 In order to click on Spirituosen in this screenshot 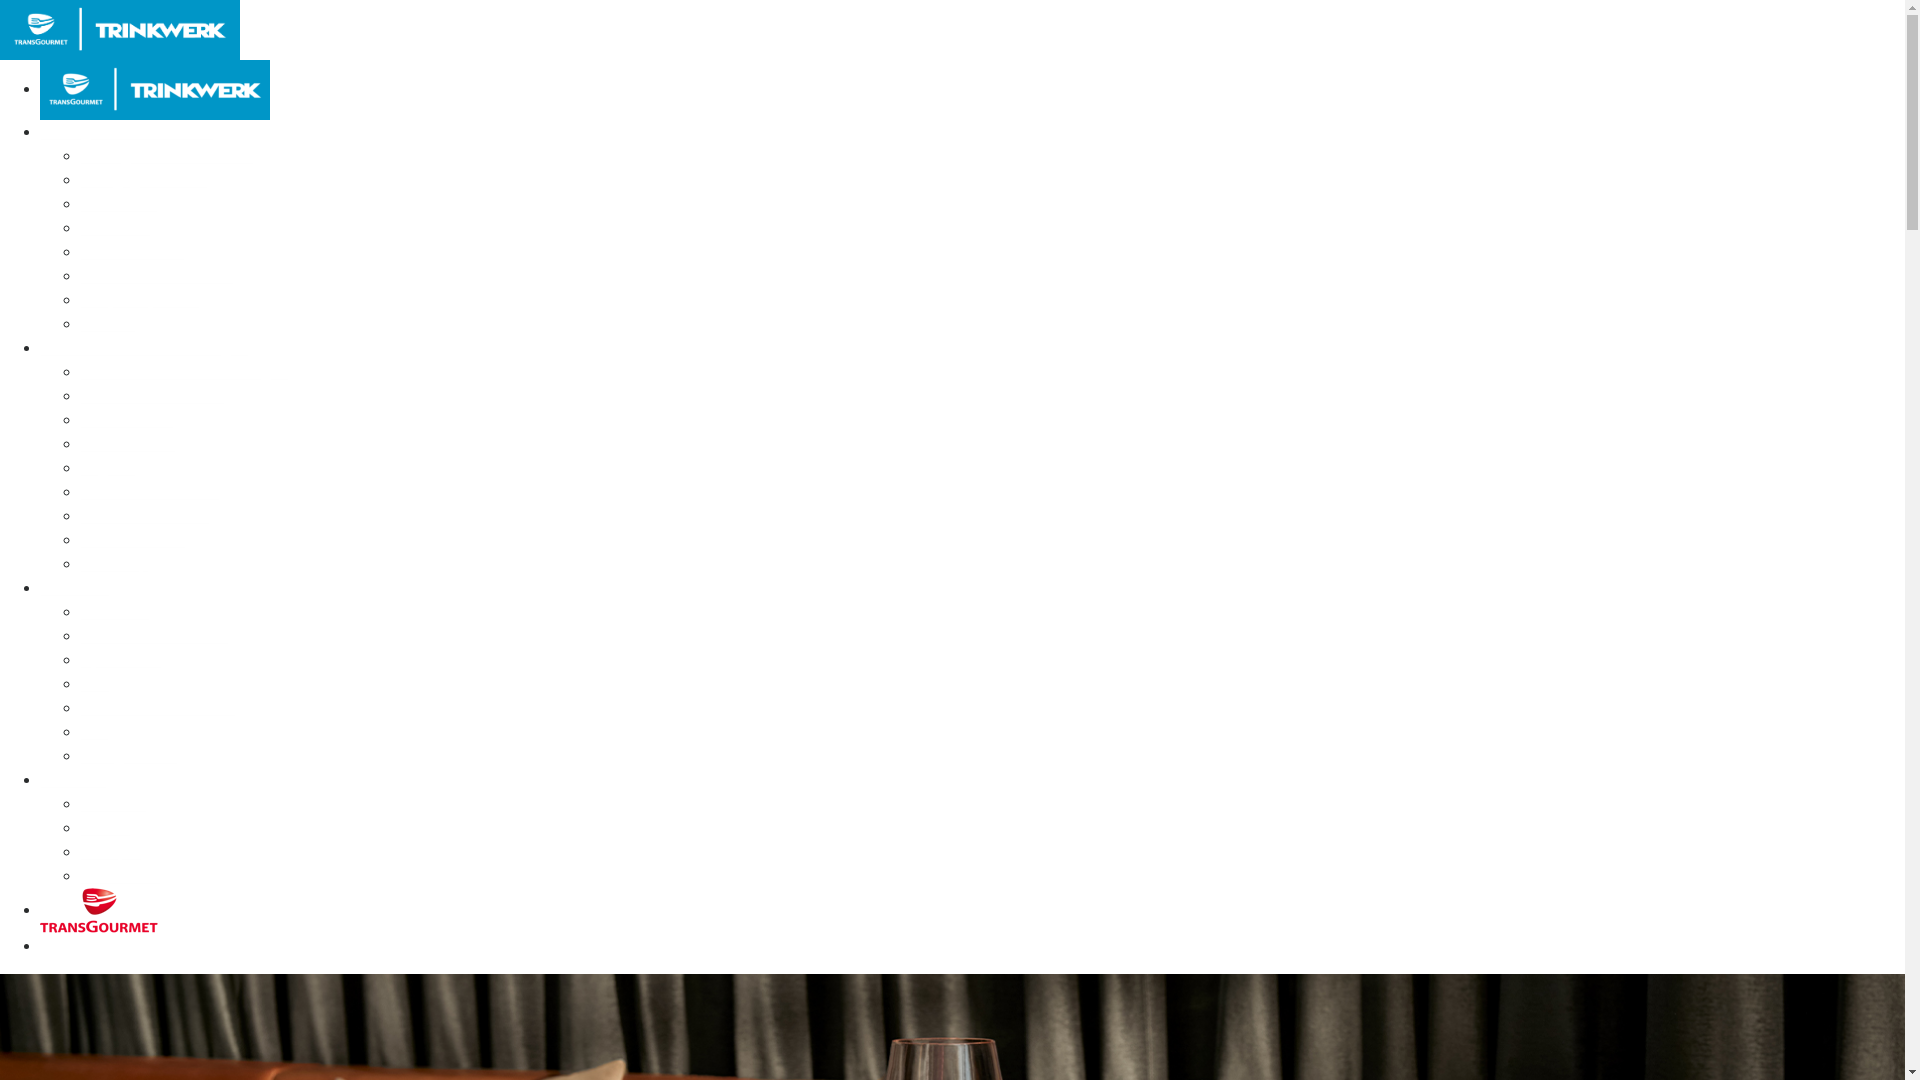, I will do `click(120, 660)`.